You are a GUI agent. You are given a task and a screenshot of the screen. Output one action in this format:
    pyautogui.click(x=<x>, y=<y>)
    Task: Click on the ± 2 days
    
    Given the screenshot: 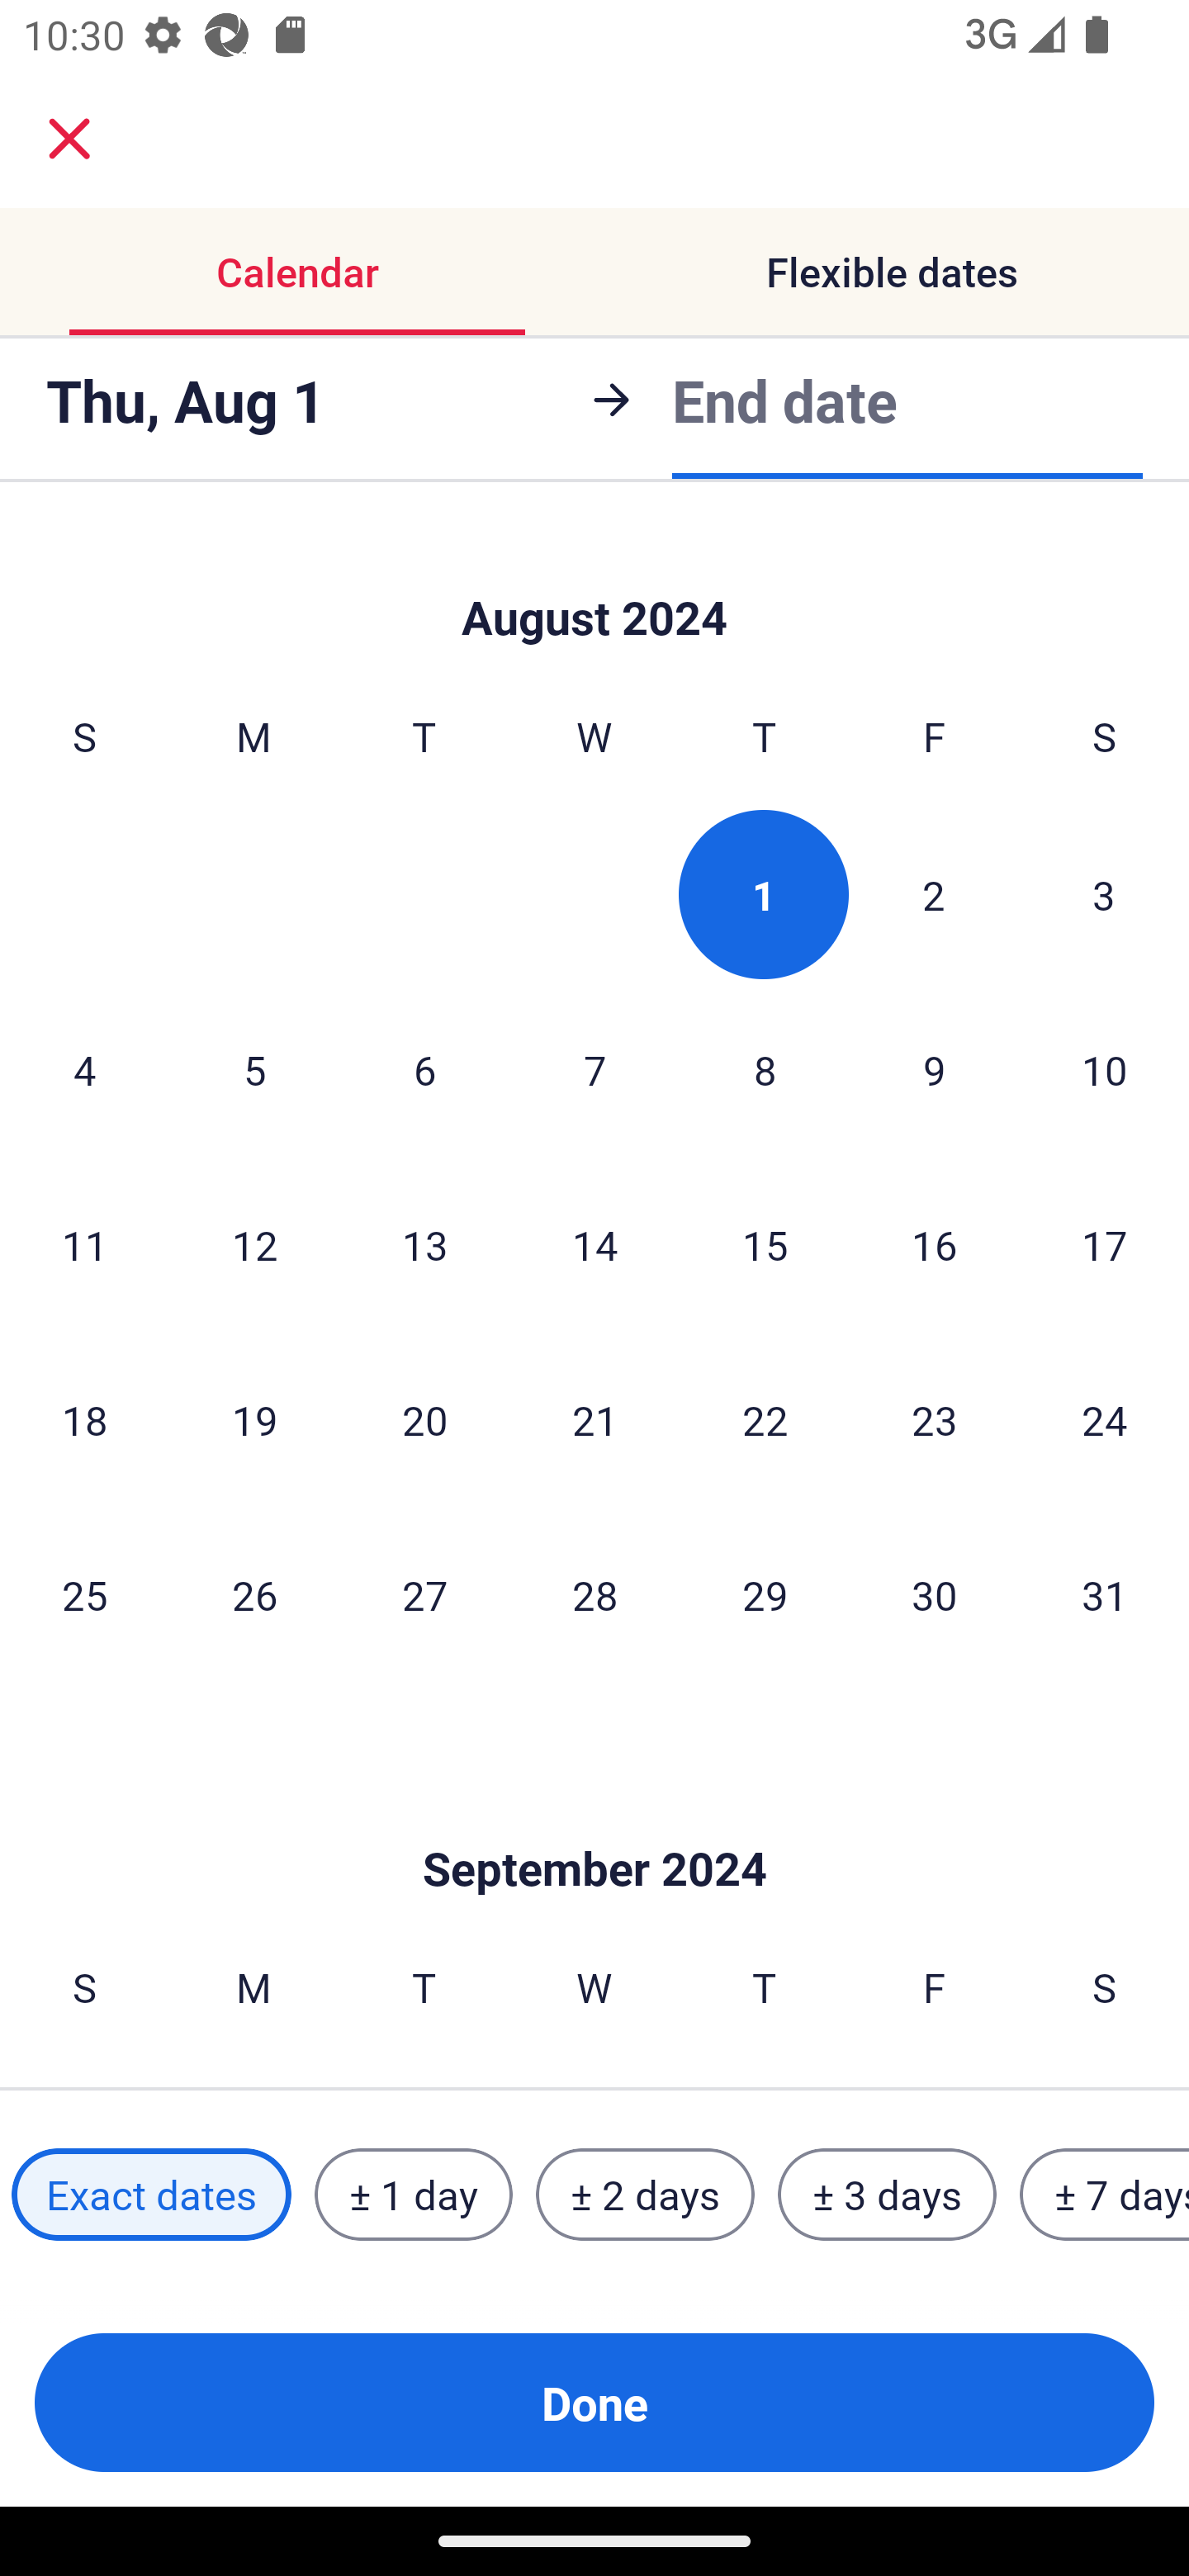 What is the action you would take?
    pyautogui.click(x=646, y=2195)
    